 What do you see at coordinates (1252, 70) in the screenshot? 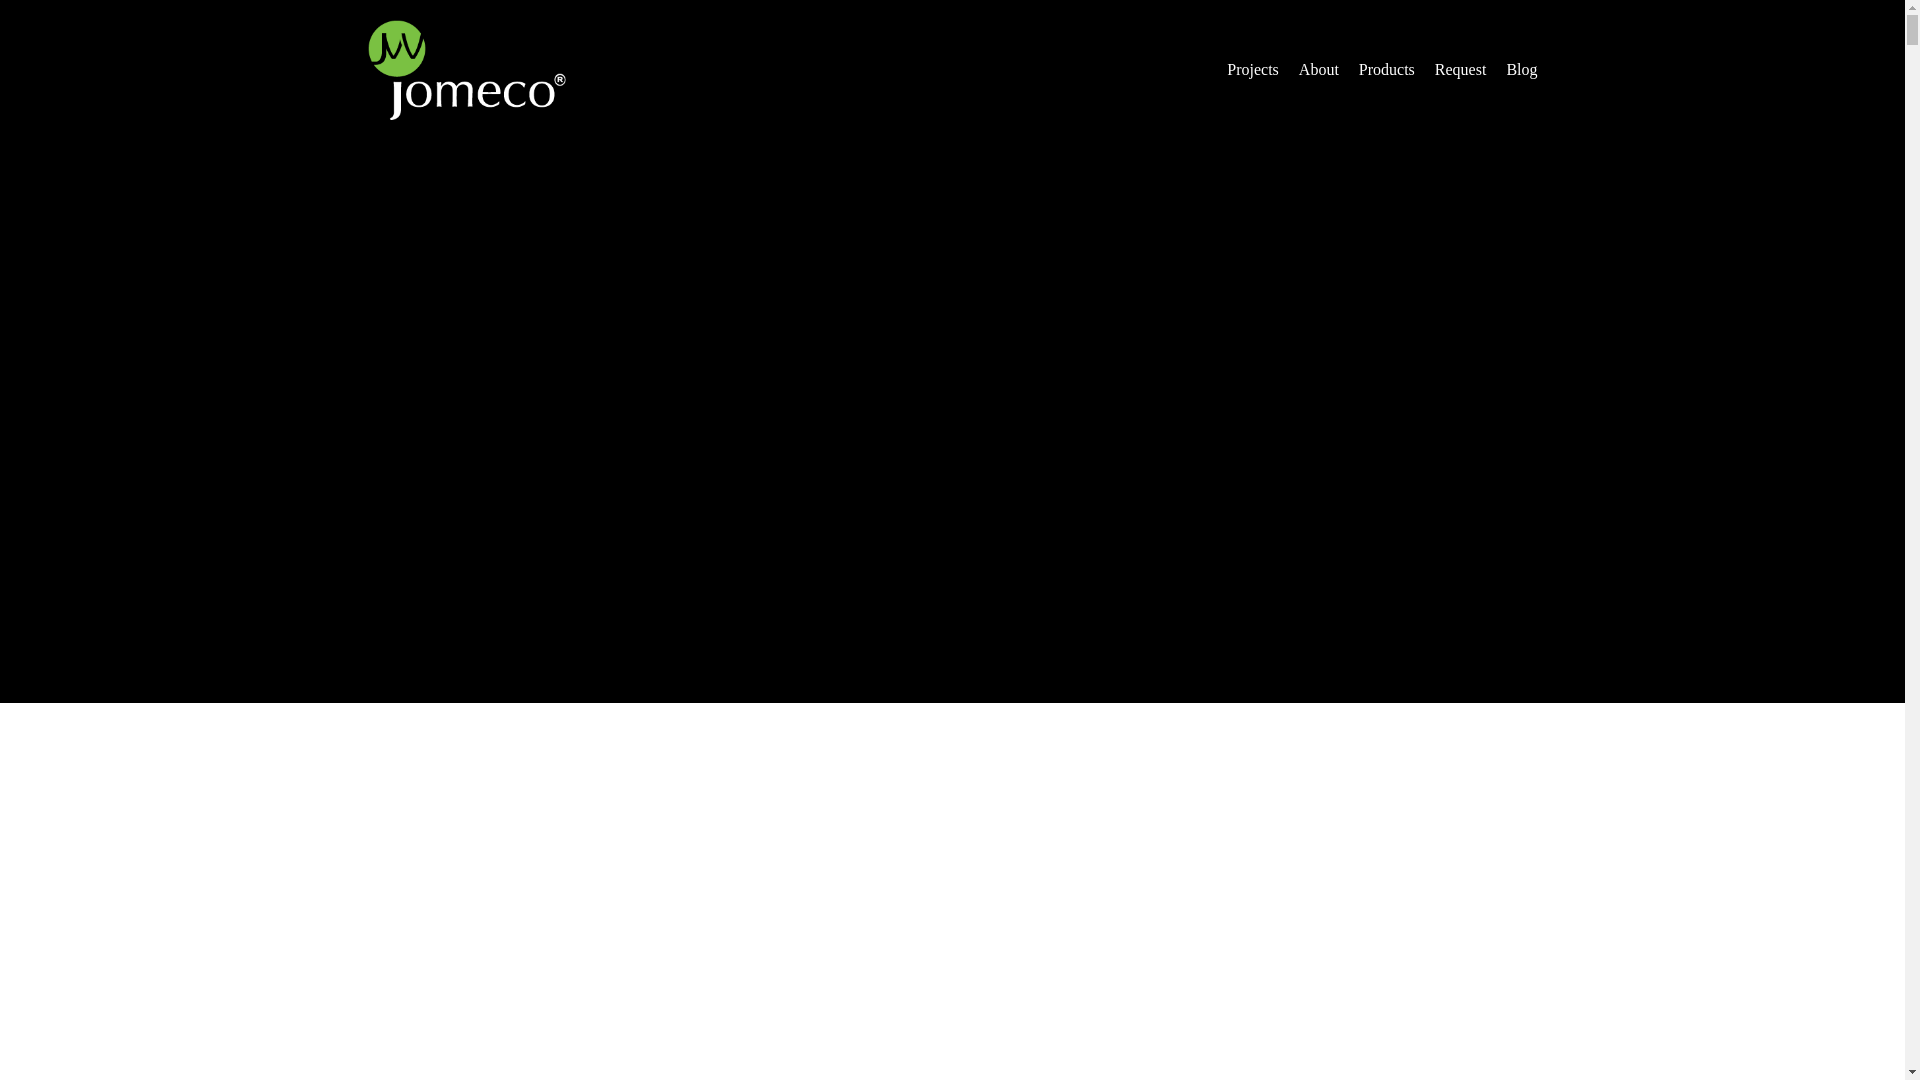
I see `Projects` at bounding box center [1252, 70].